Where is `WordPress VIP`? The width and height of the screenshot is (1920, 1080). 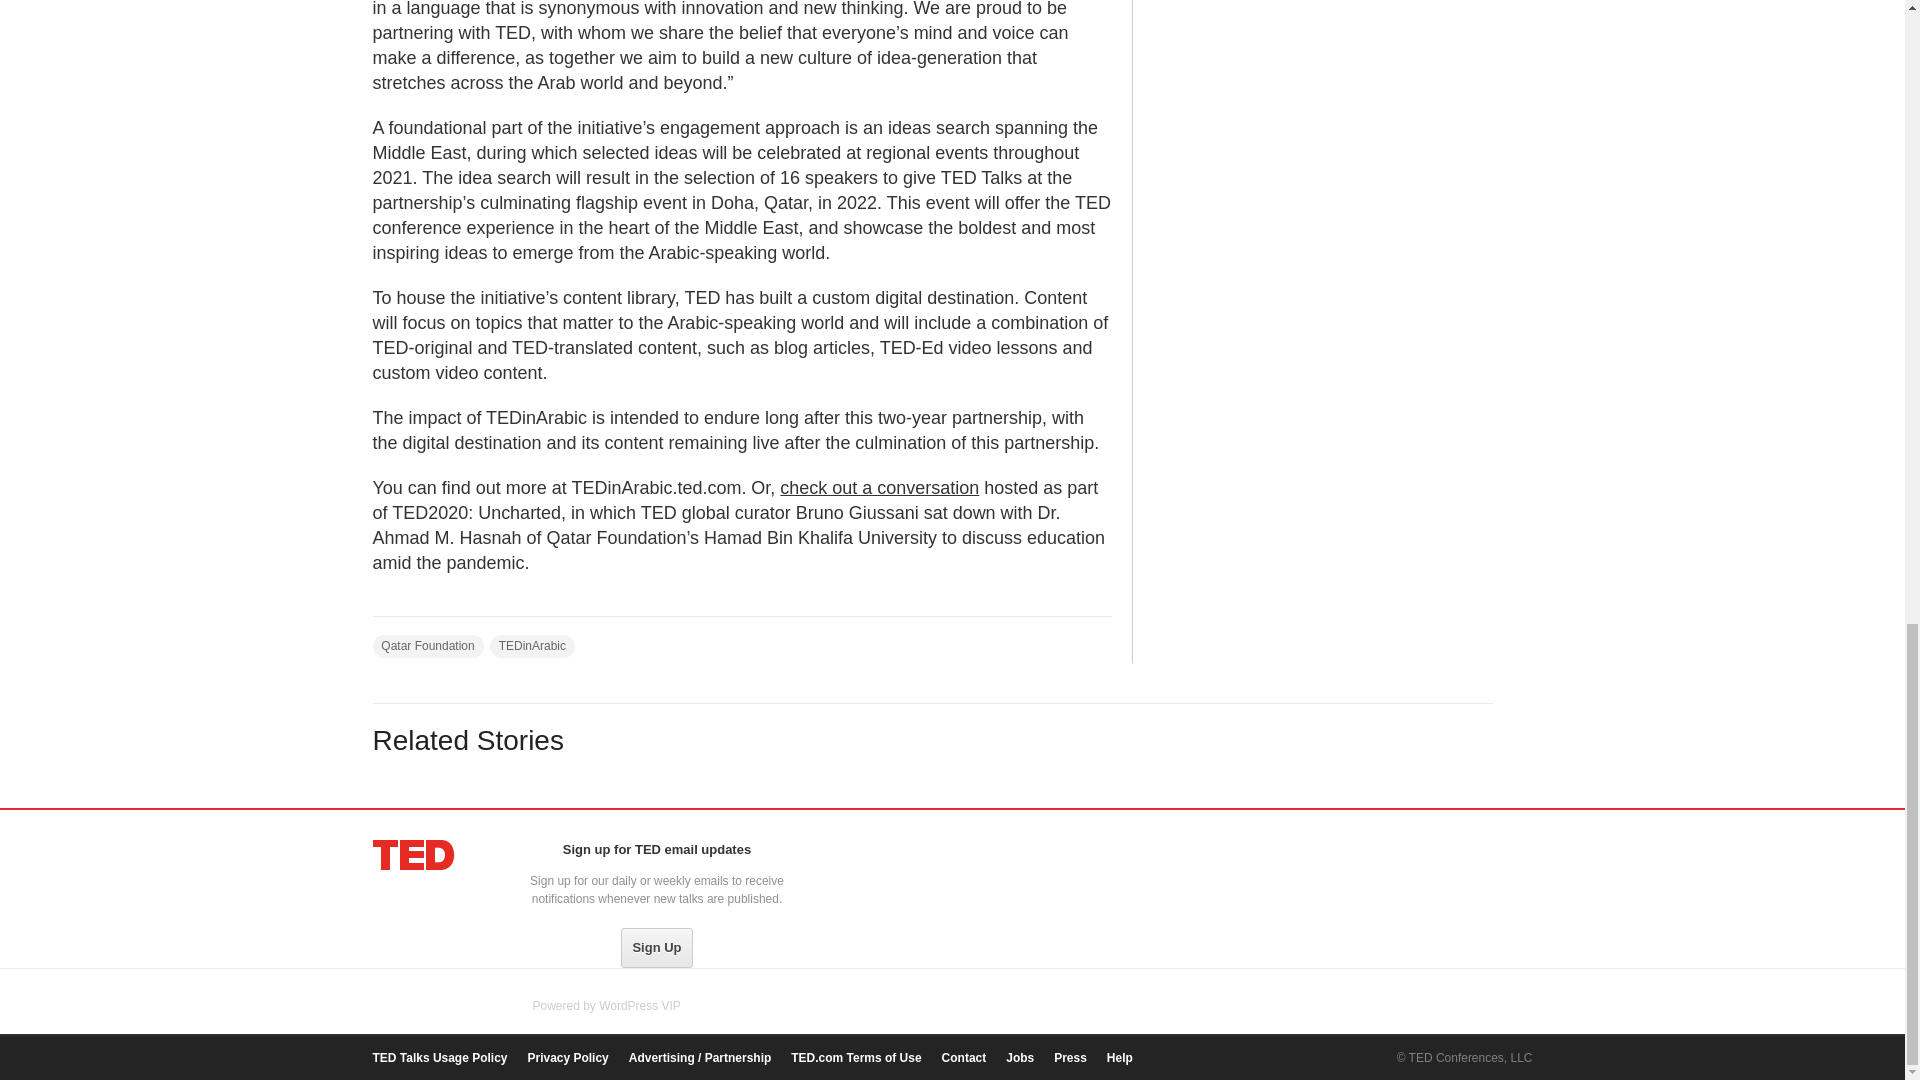 WordPress VIP is located at coordinates (640, 1006).